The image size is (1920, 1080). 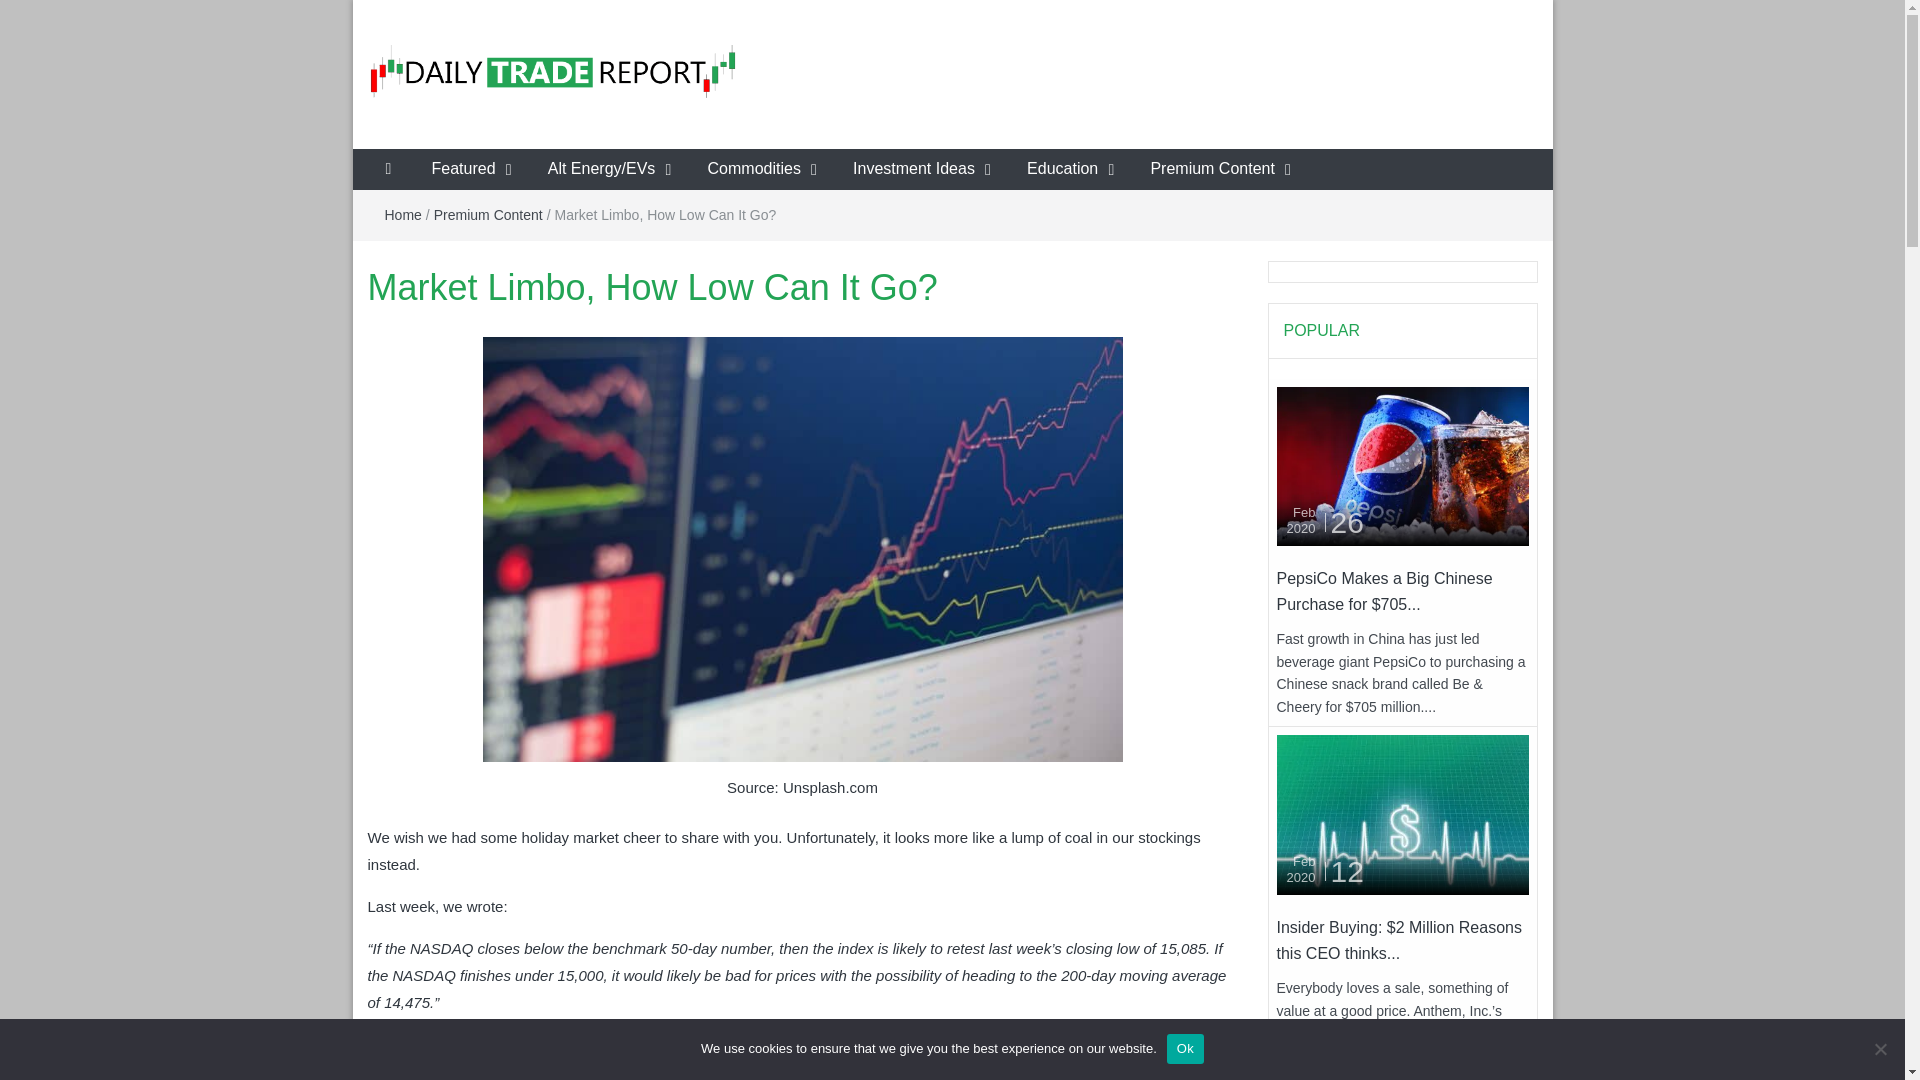 I want to click on Daily Trade Report, so click(x=518, y=128).